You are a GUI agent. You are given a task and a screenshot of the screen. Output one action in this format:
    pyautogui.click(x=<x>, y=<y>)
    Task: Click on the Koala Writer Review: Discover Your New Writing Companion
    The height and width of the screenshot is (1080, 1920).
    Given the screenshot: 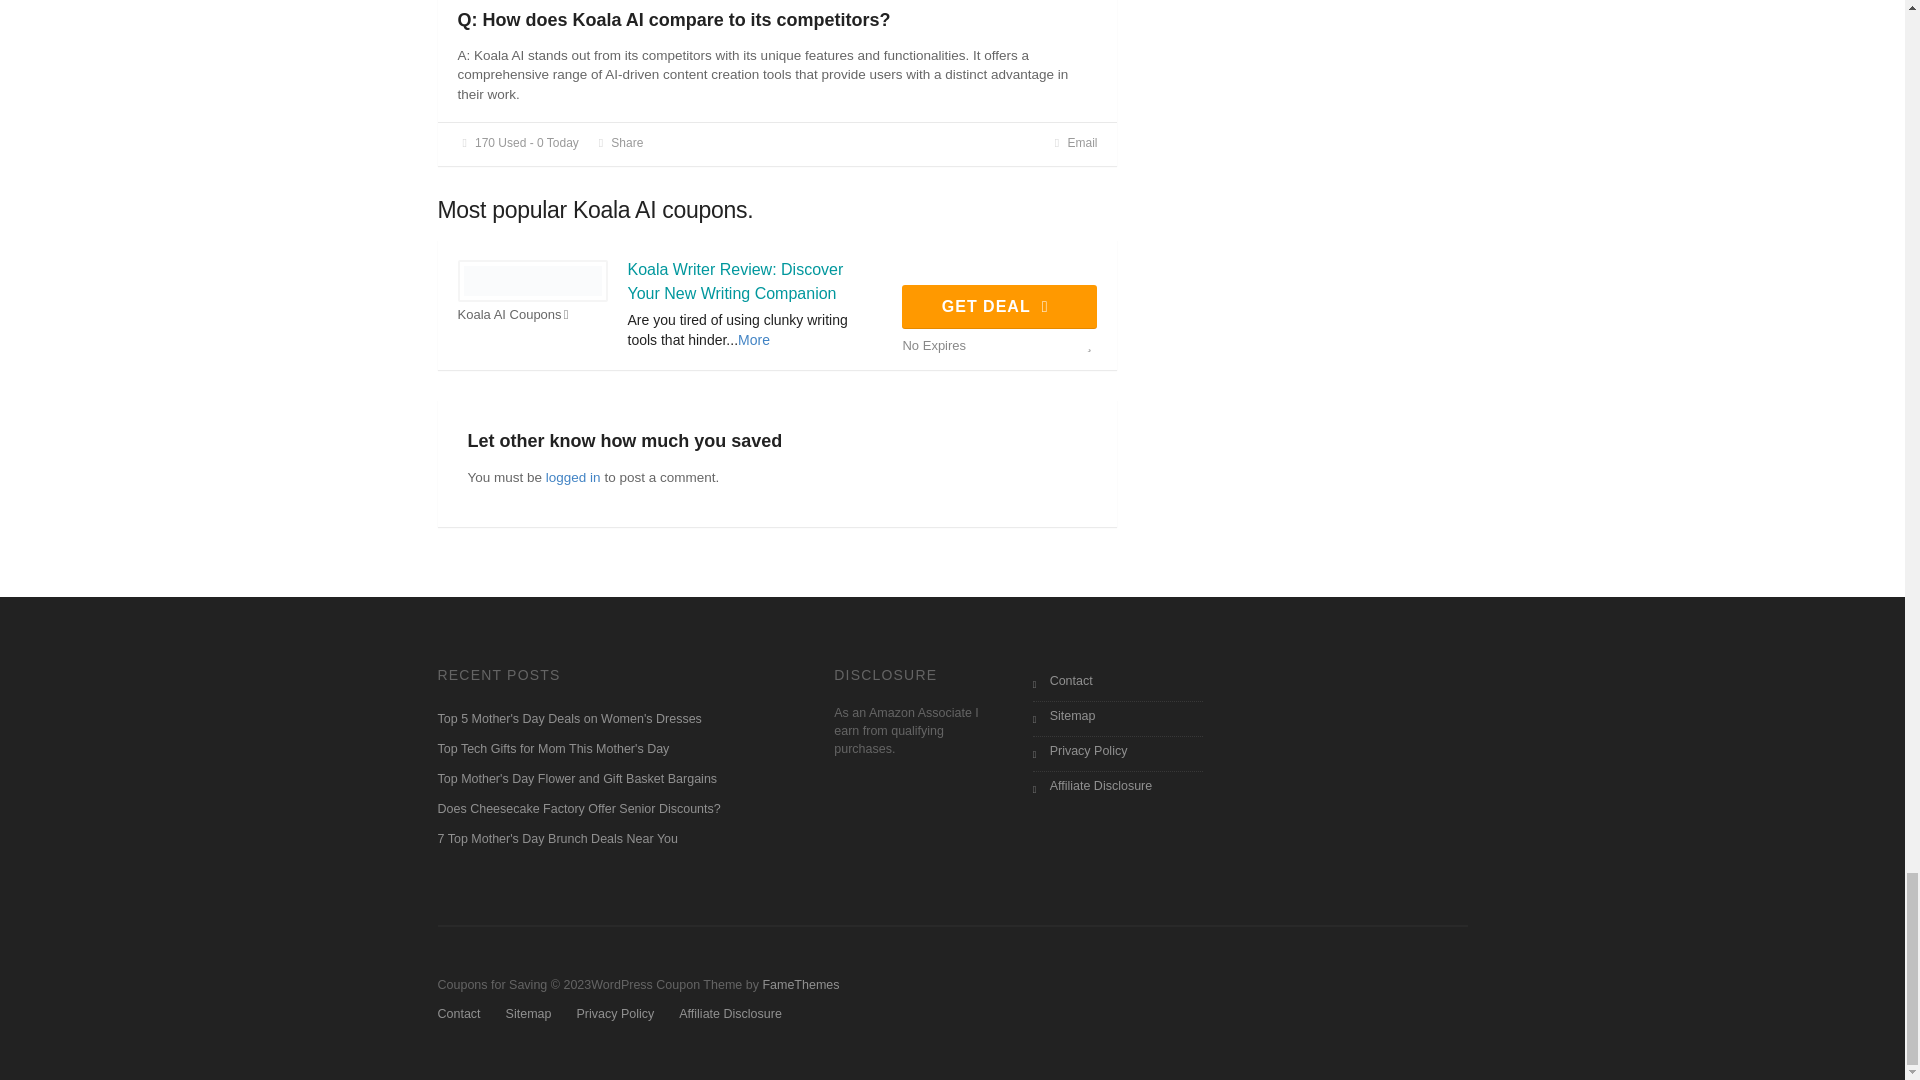 What is the action you would take?
    pyautogui.click(x=736, y=282)
    